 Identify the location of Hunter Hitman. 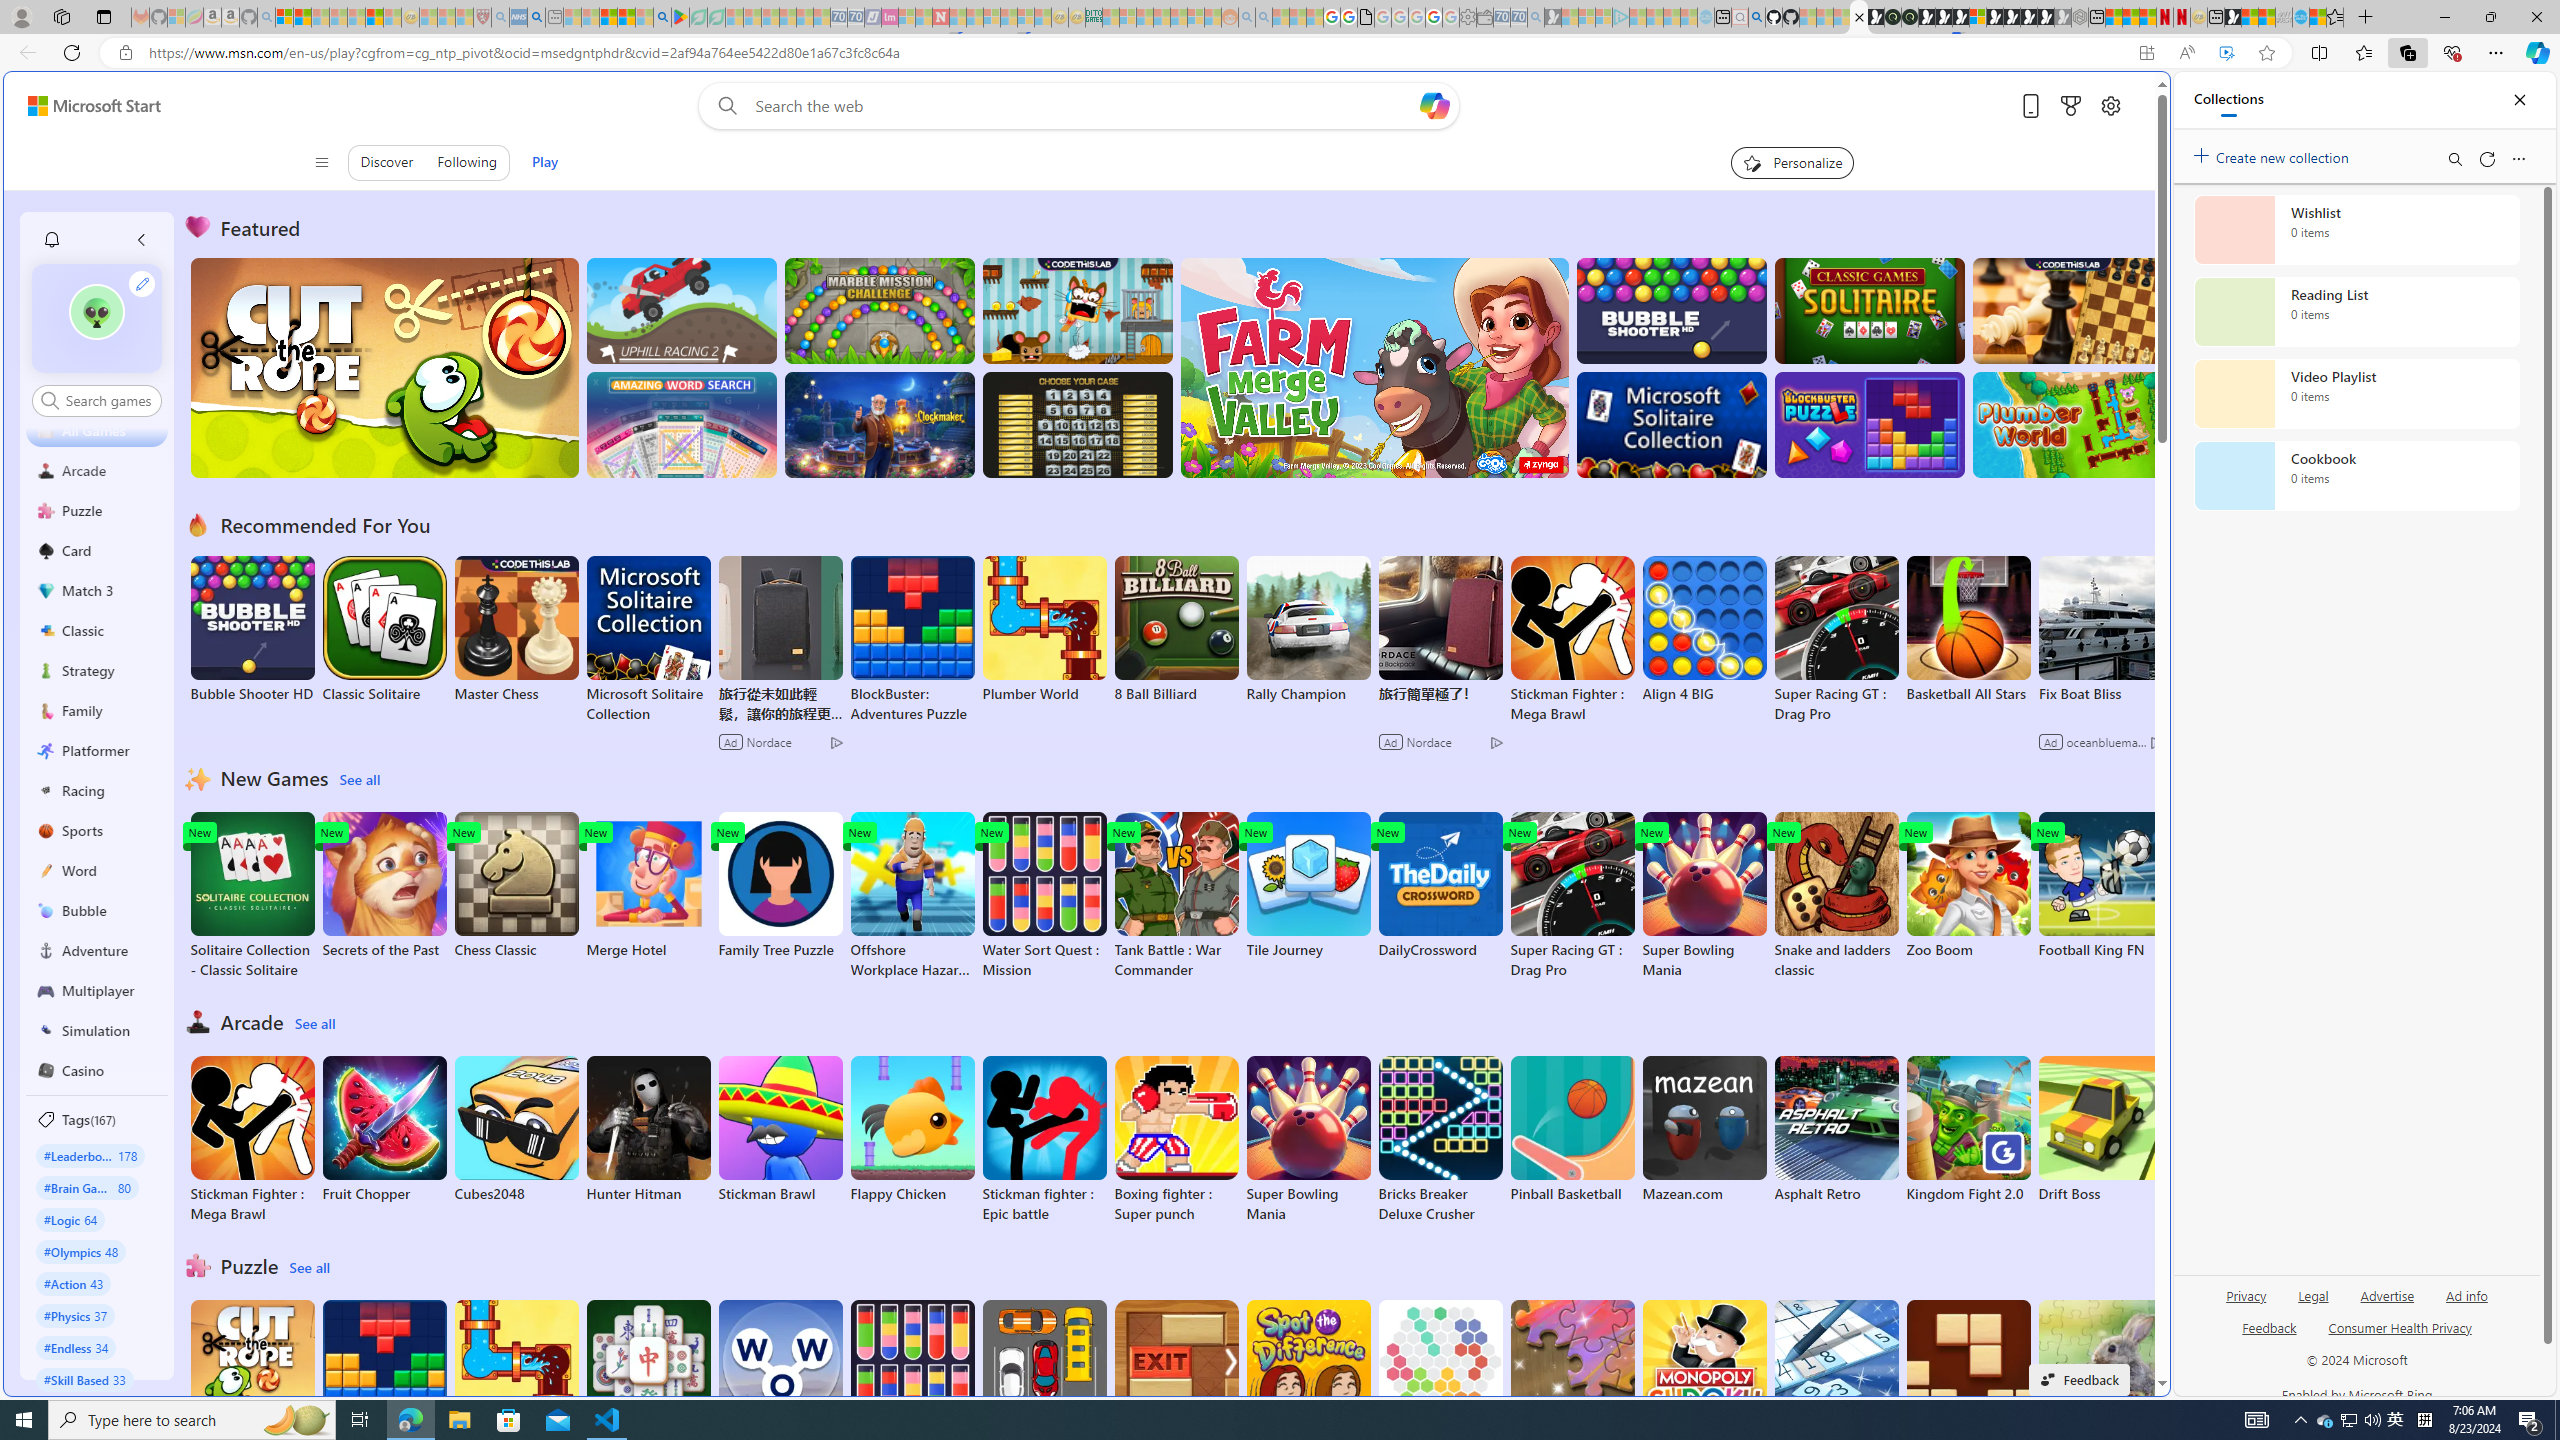
(648, 1129).